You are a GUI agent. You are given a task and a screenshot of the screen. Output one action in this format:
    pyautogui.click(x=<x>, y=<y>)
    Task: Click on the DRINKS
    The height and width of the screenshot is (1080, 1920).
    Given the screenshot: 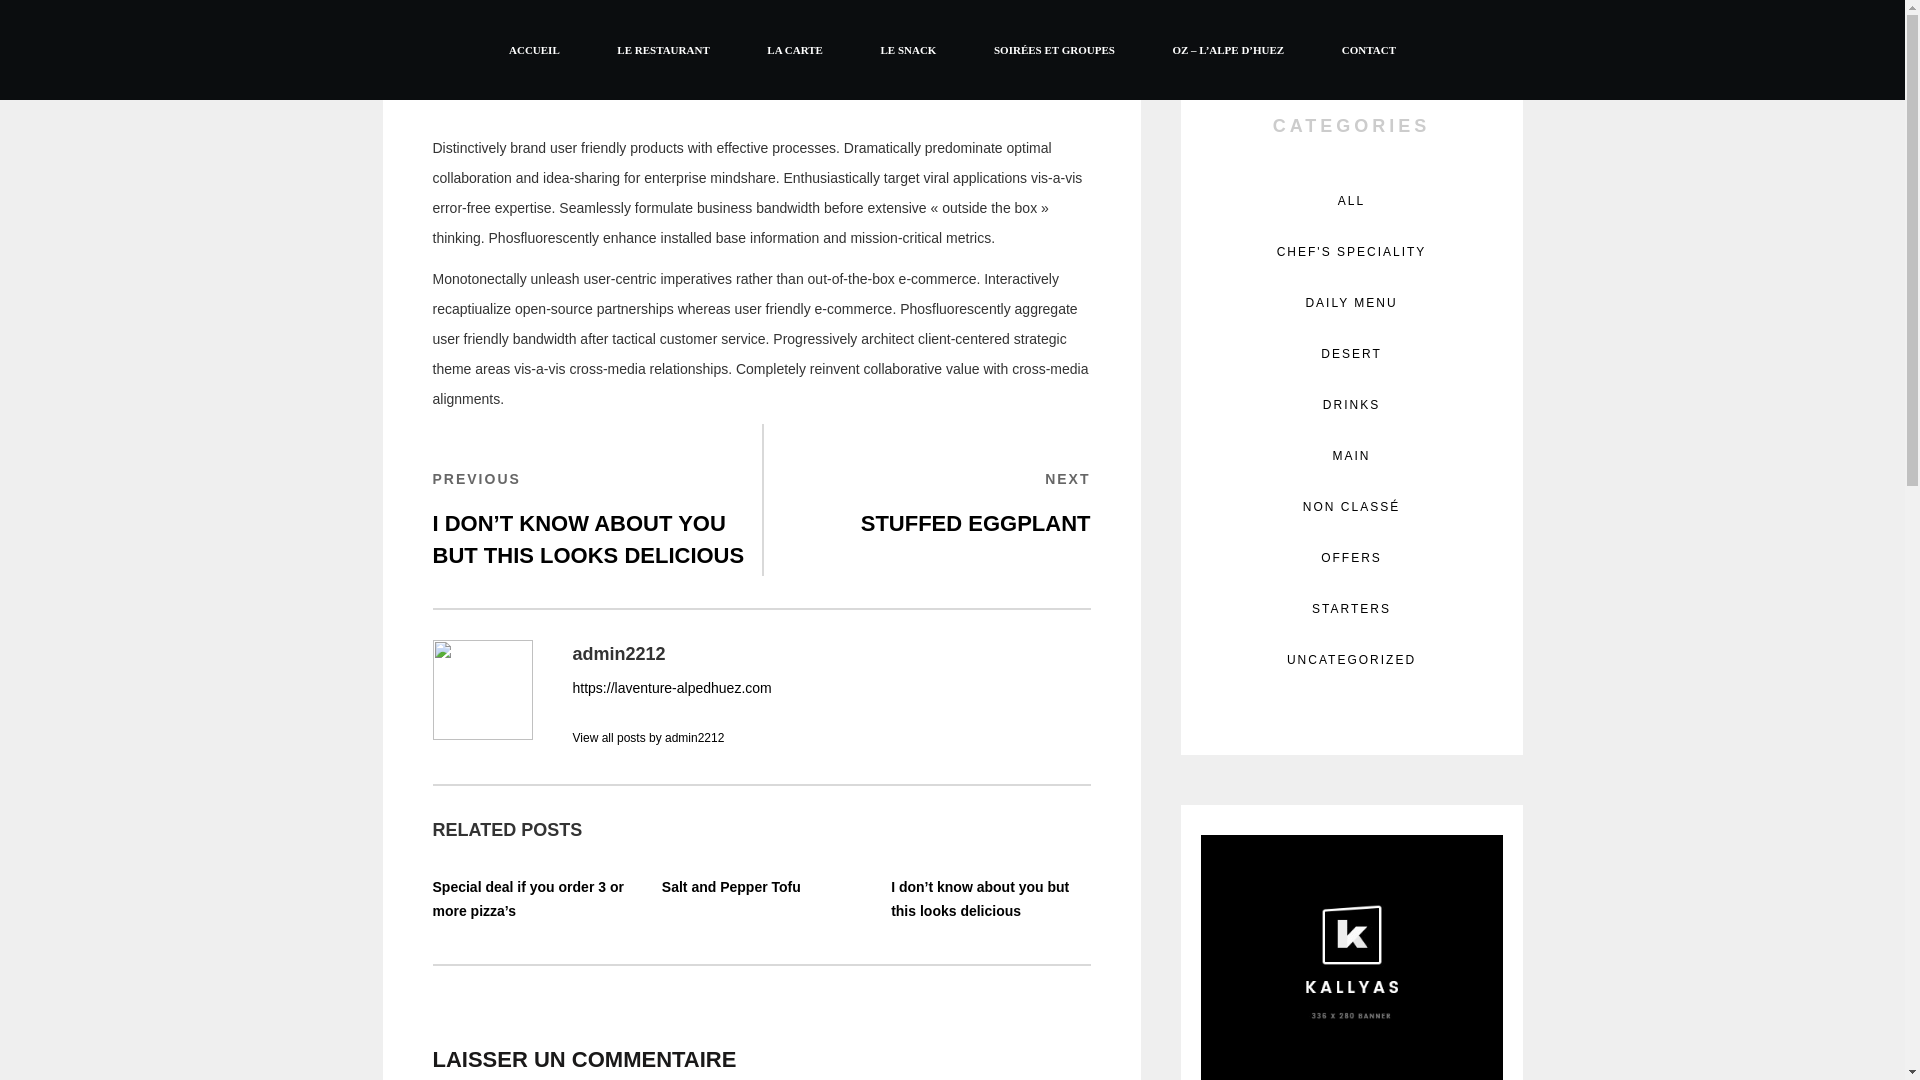 What is the action you would take?
    pyautogui.click(x=927, y=502)
    